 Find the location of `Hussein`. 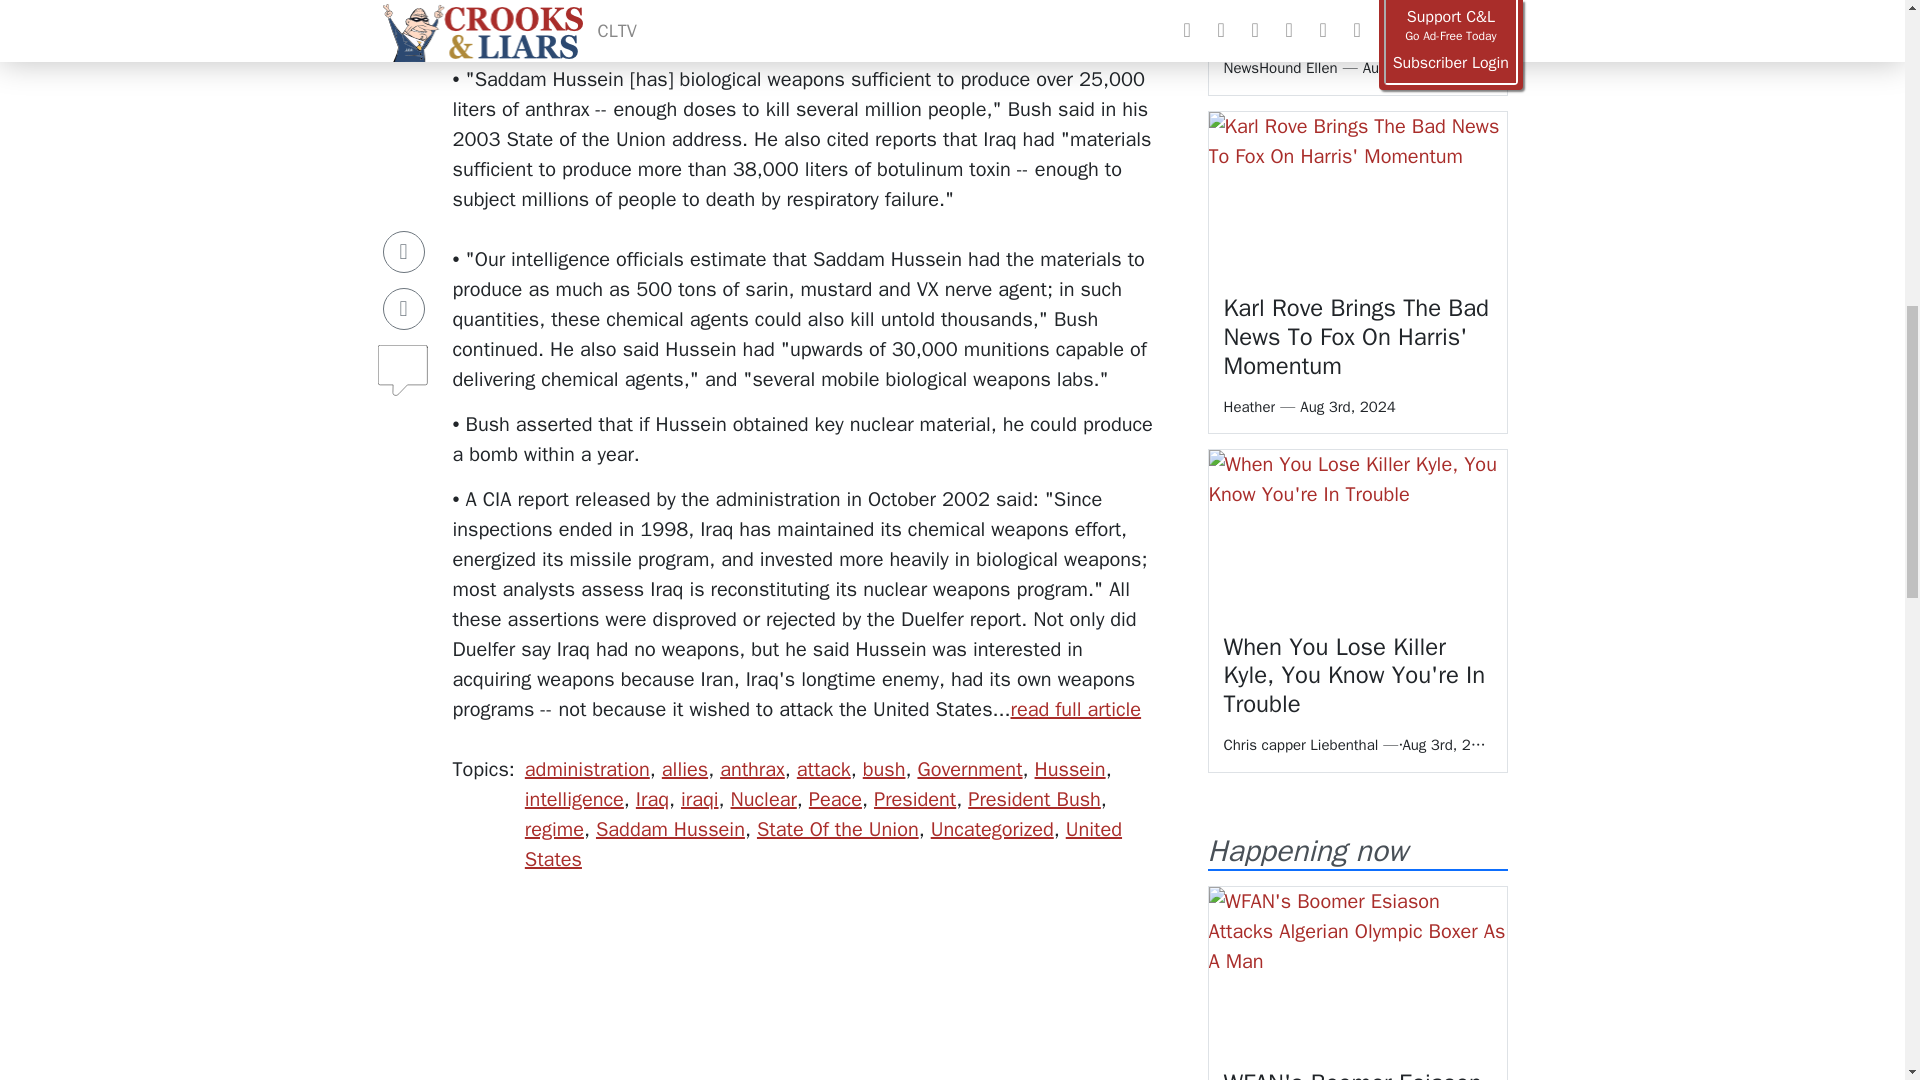

Hussein is located at coordinates (1070, 769).